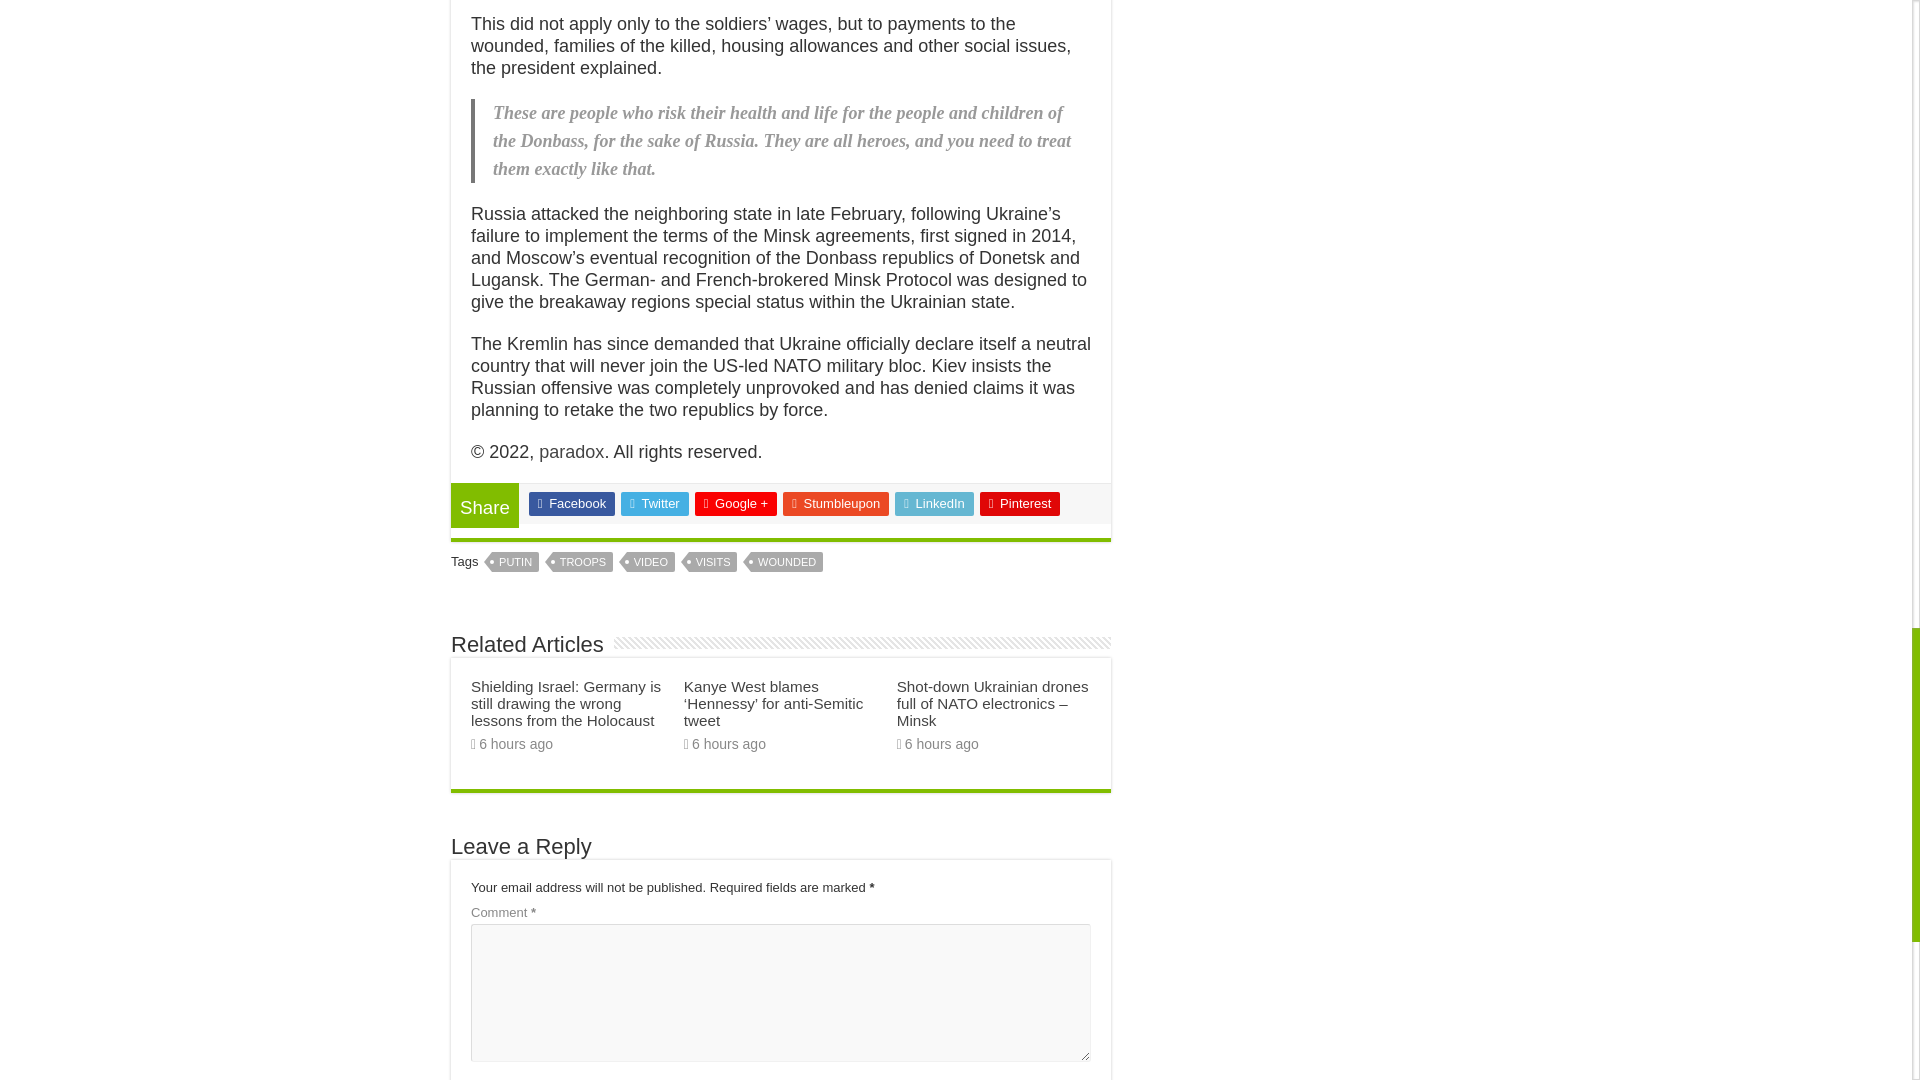  I want to click on LinkedIn, so click(934, 504).